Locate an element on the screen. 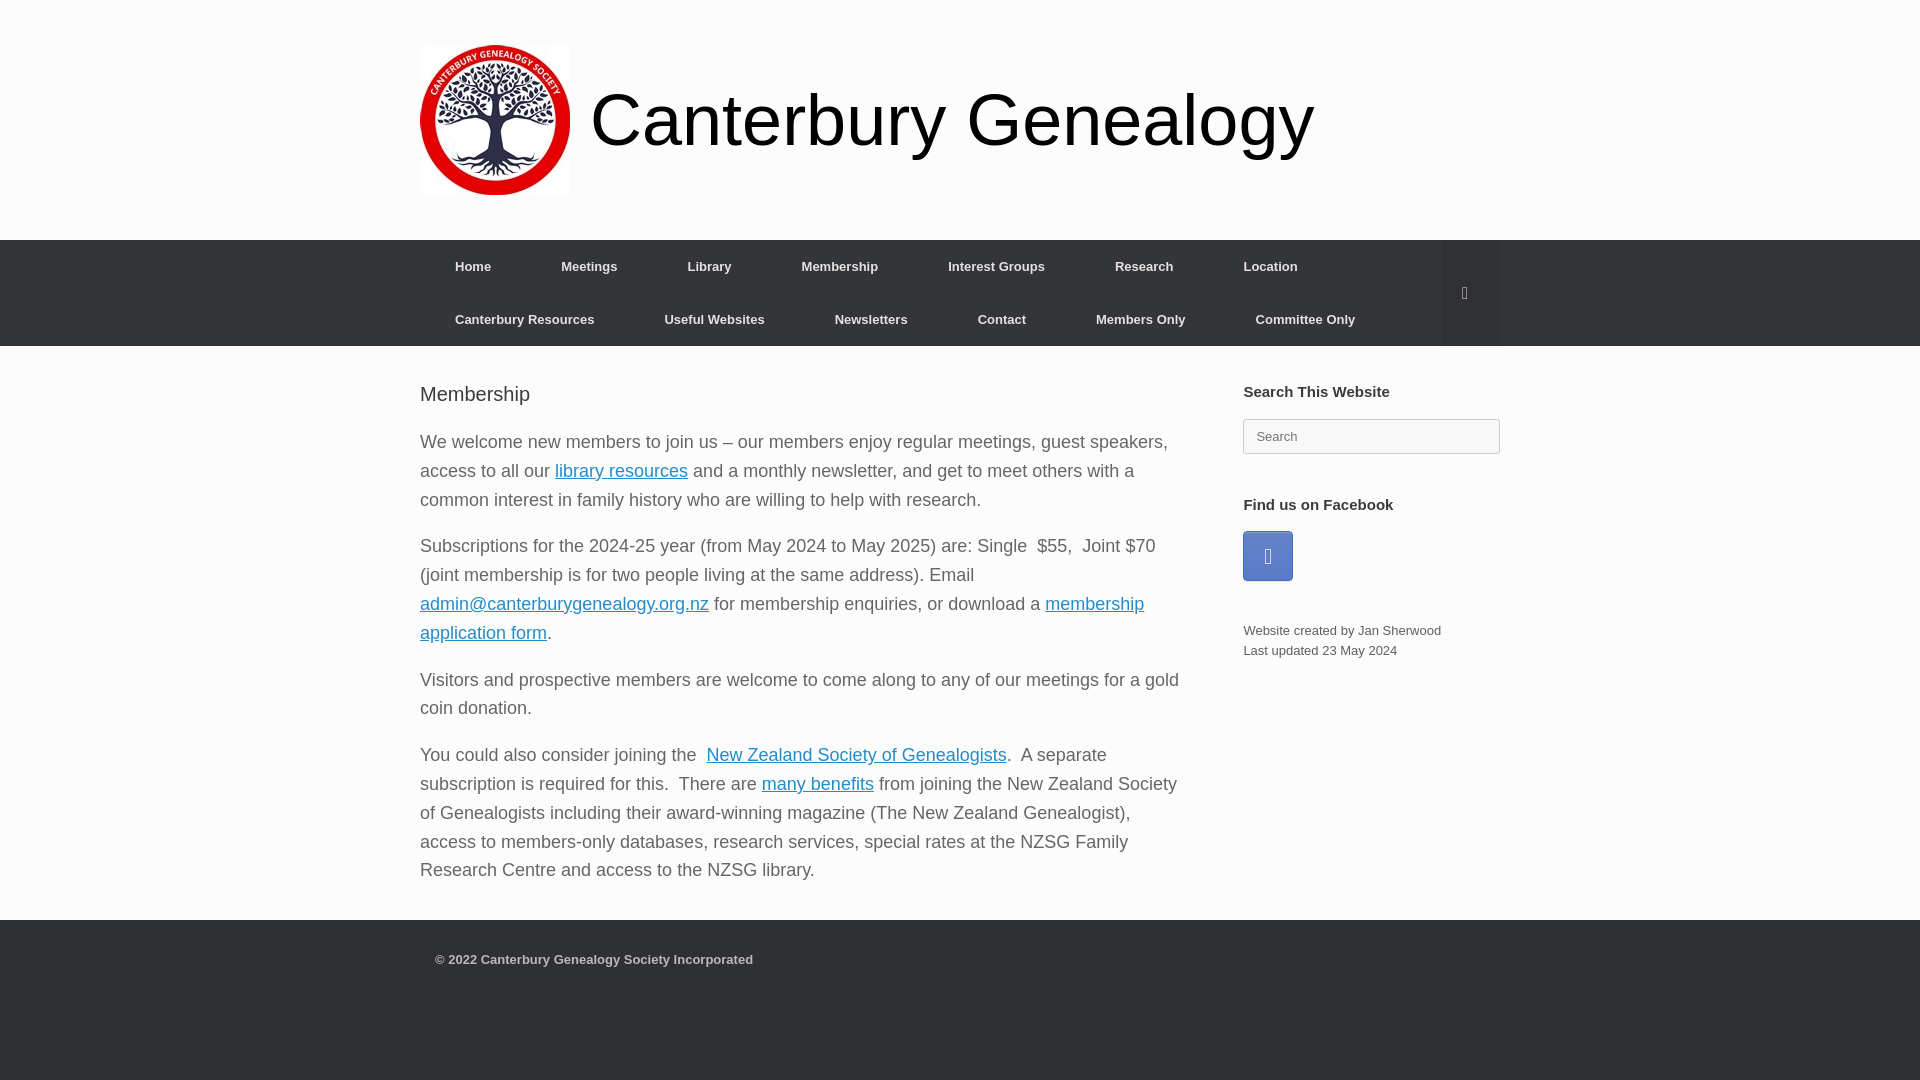  Newsletters is located at coordinates (871, 318).